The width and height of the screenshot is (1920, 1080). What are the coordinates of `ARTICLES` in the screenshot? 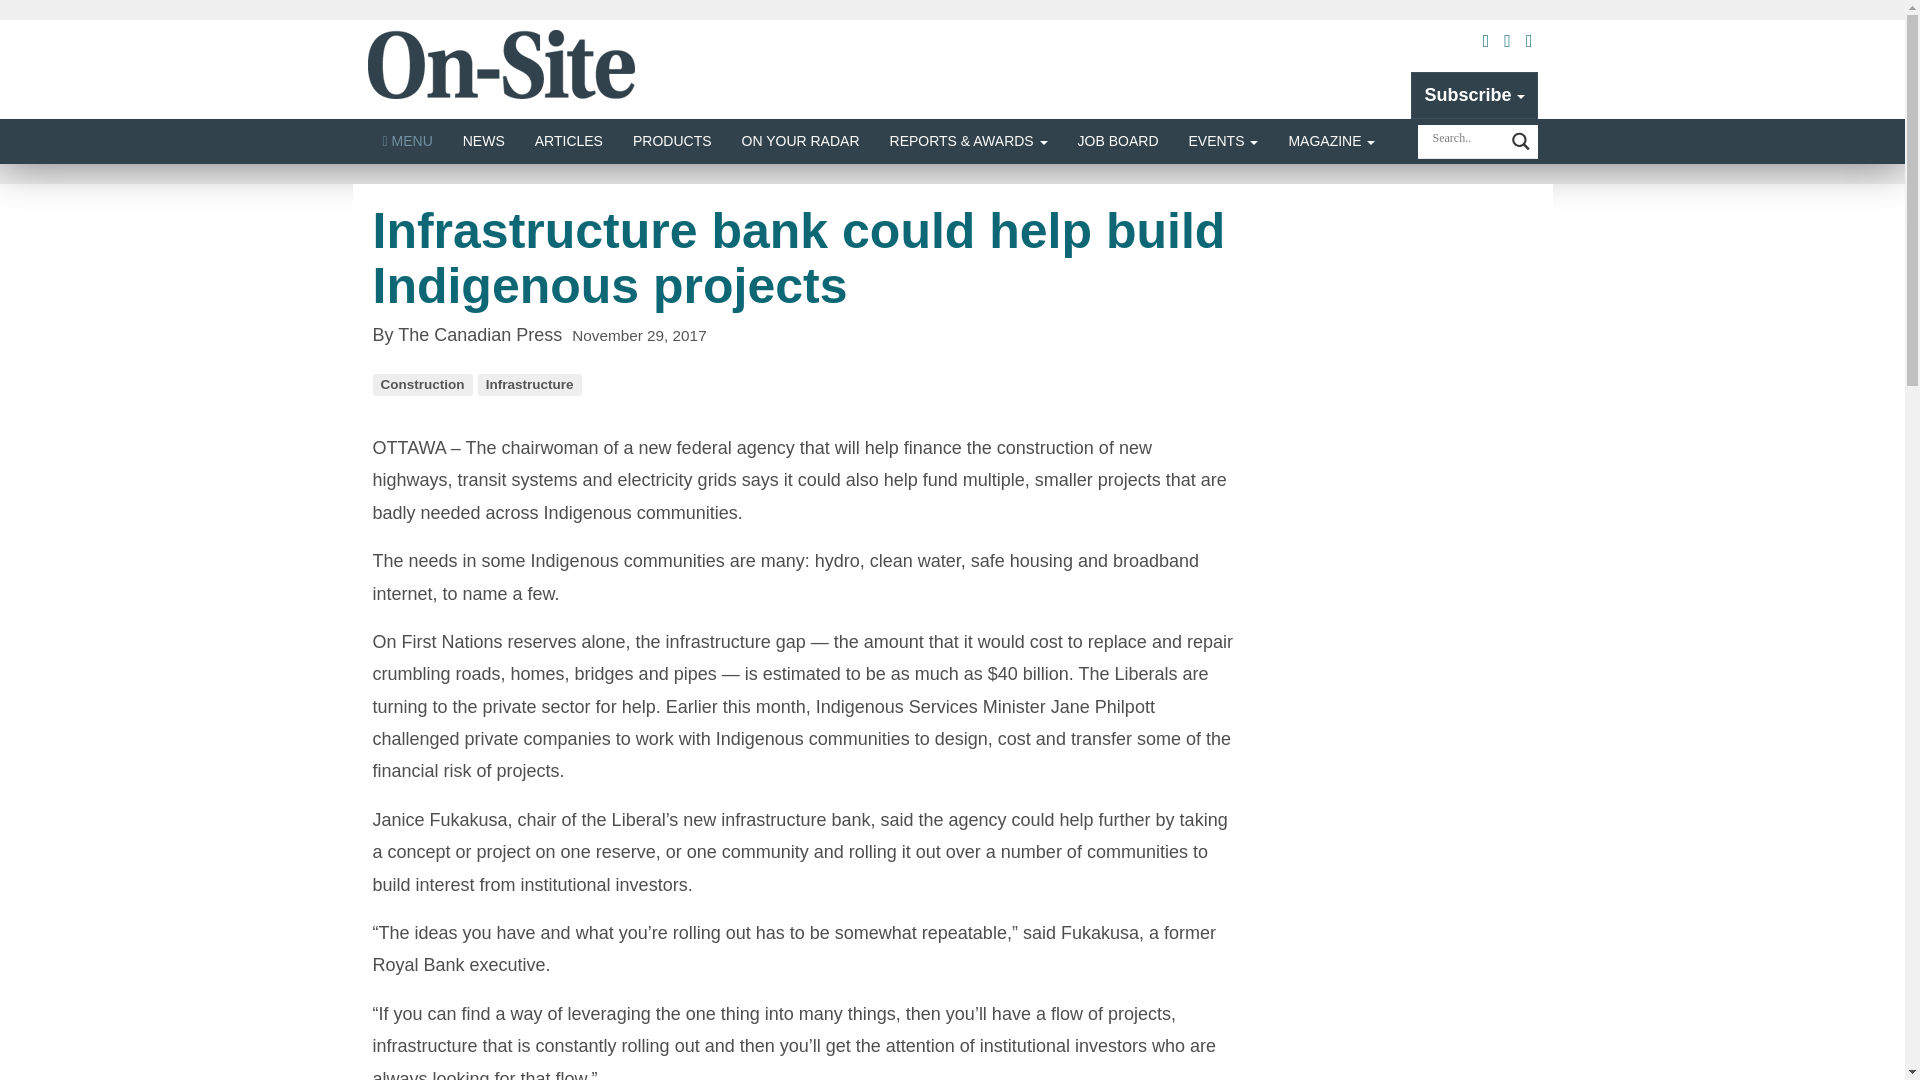 It's located at (569, 141).